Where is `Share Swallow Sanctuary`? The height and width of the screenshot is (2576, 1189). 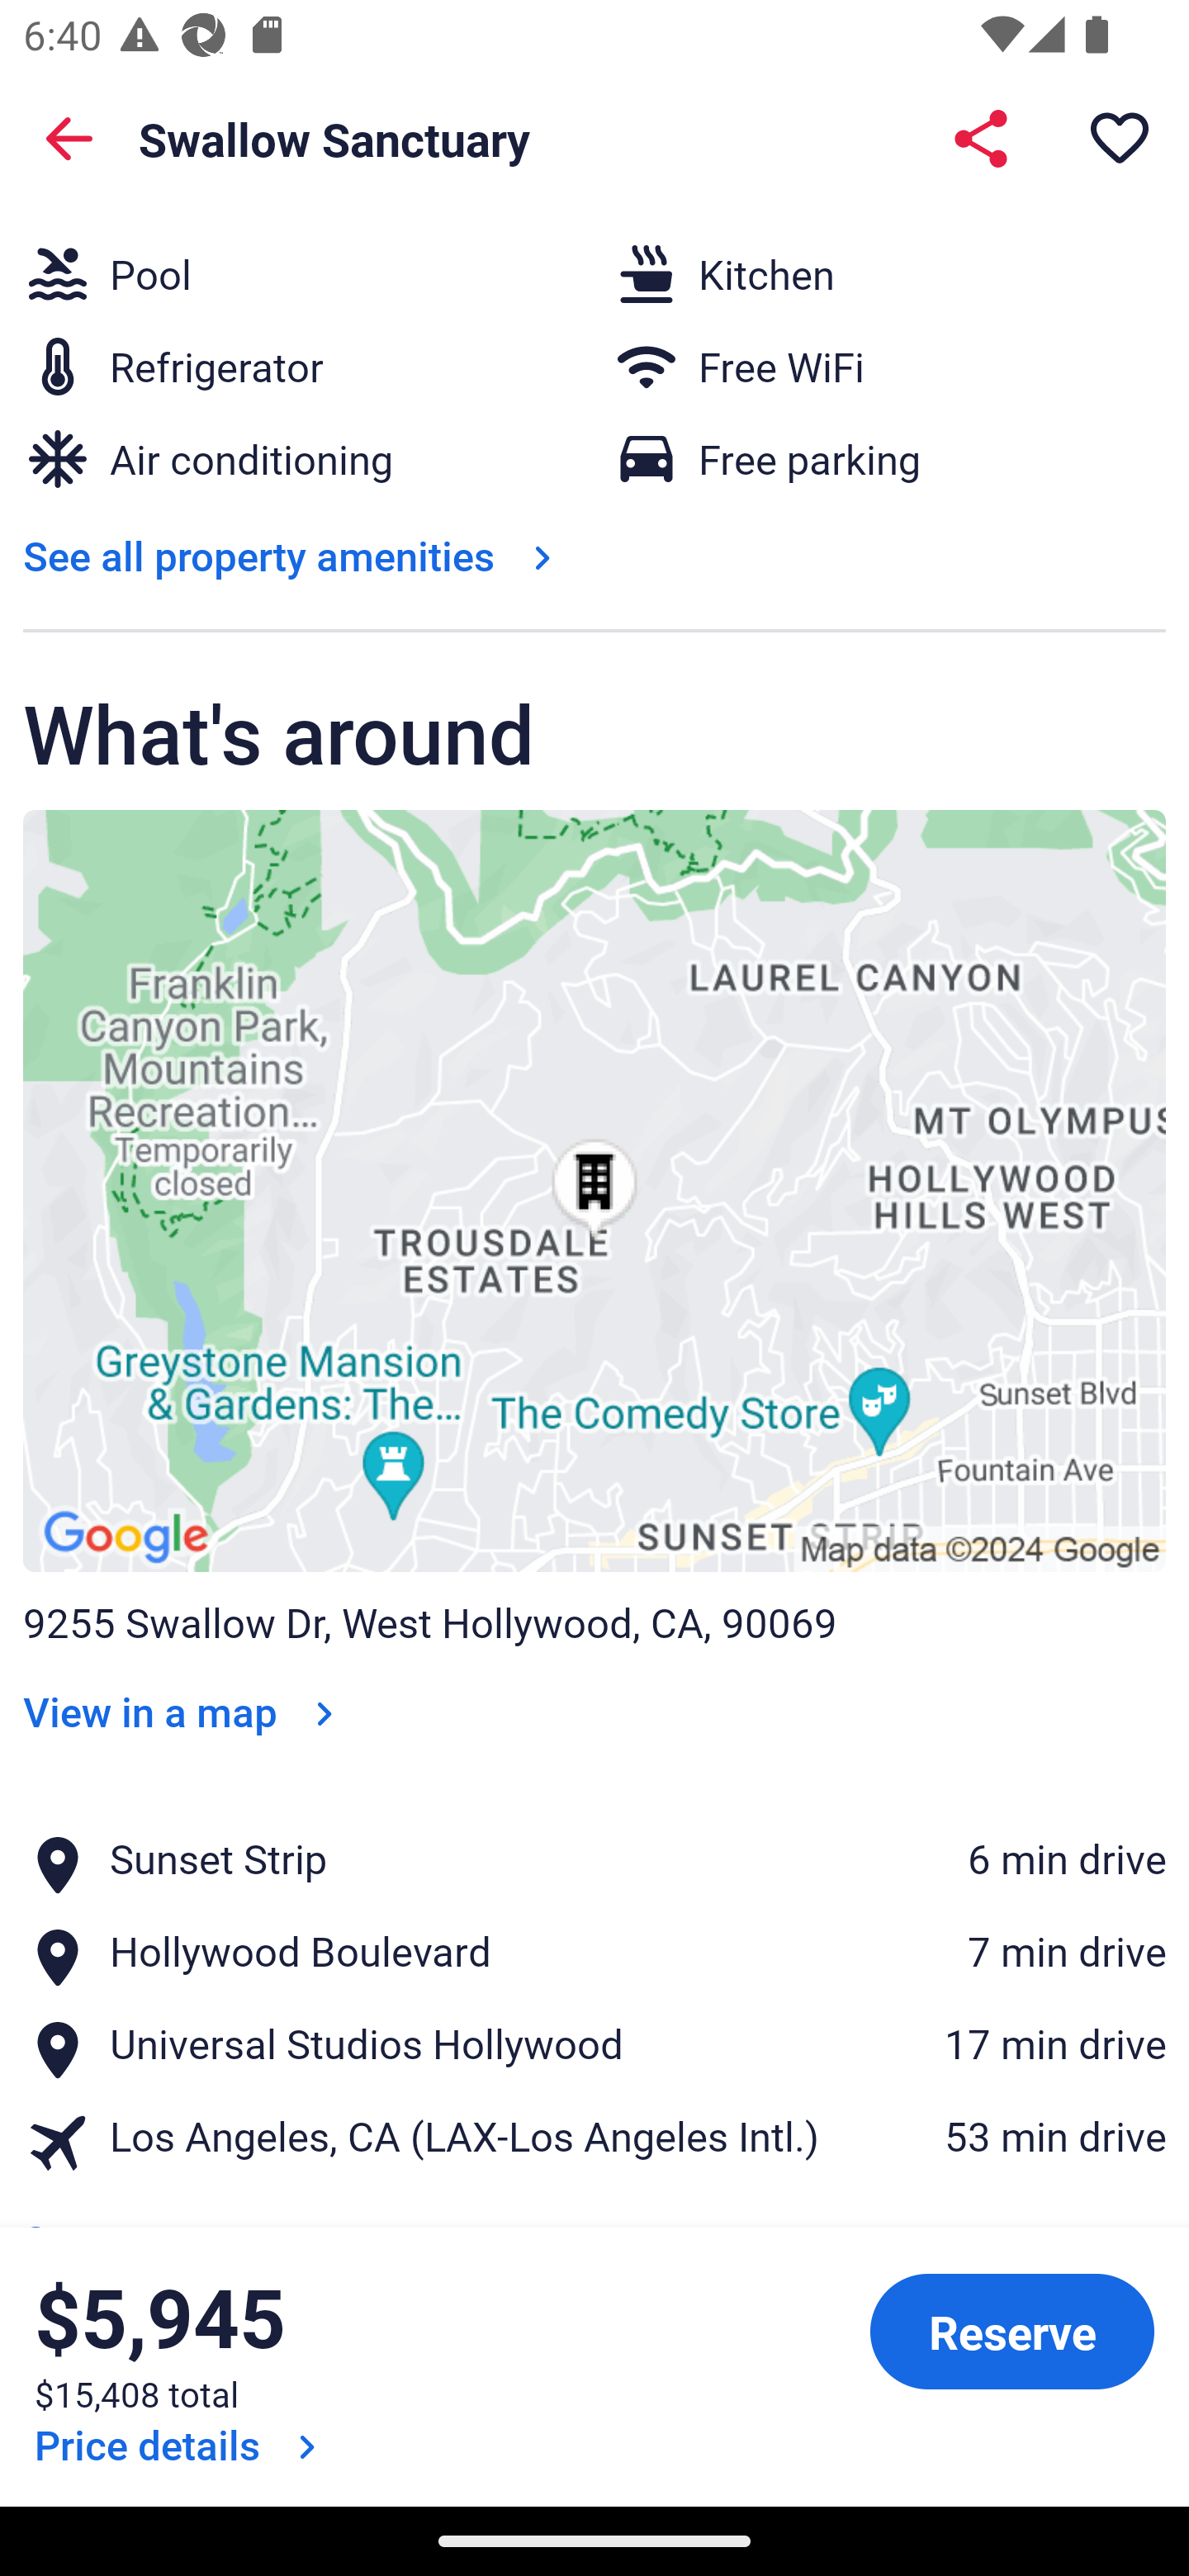 Share Swallow Sanctuary is located at coordinates (981, 139).